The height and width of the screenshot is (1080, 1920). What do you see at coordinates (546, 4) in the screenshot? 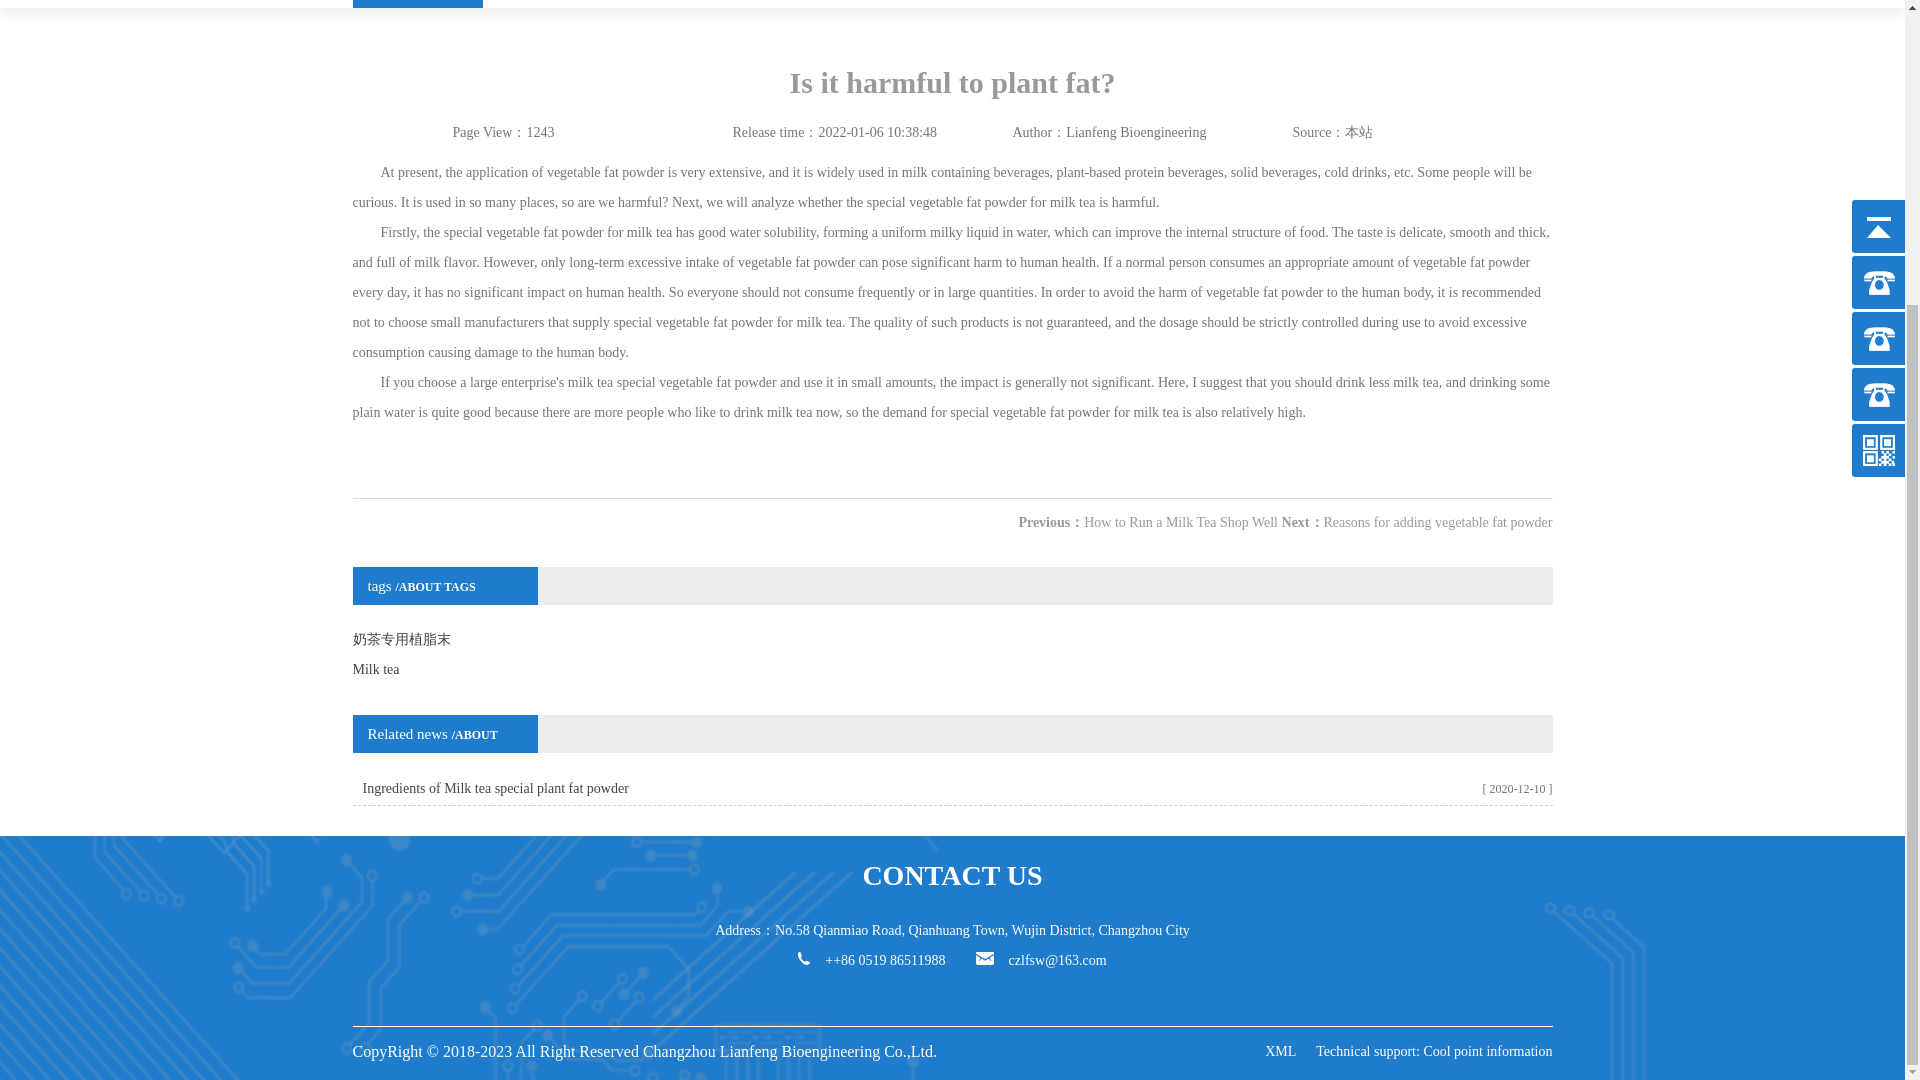
I see `Industry News` at bounding box center [546, 4].